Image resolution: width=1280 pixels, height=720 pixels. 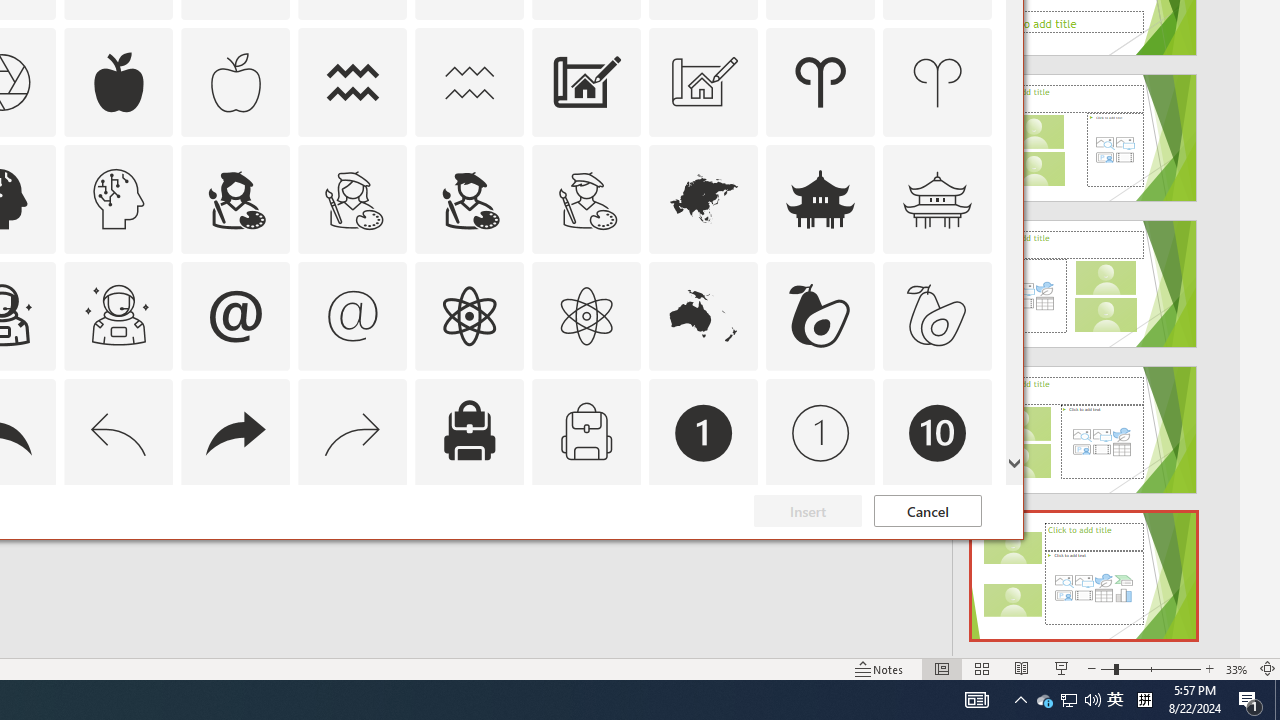 I want to click on AutomationID: Icons_Badge9_M, so click(x=938, y=550).